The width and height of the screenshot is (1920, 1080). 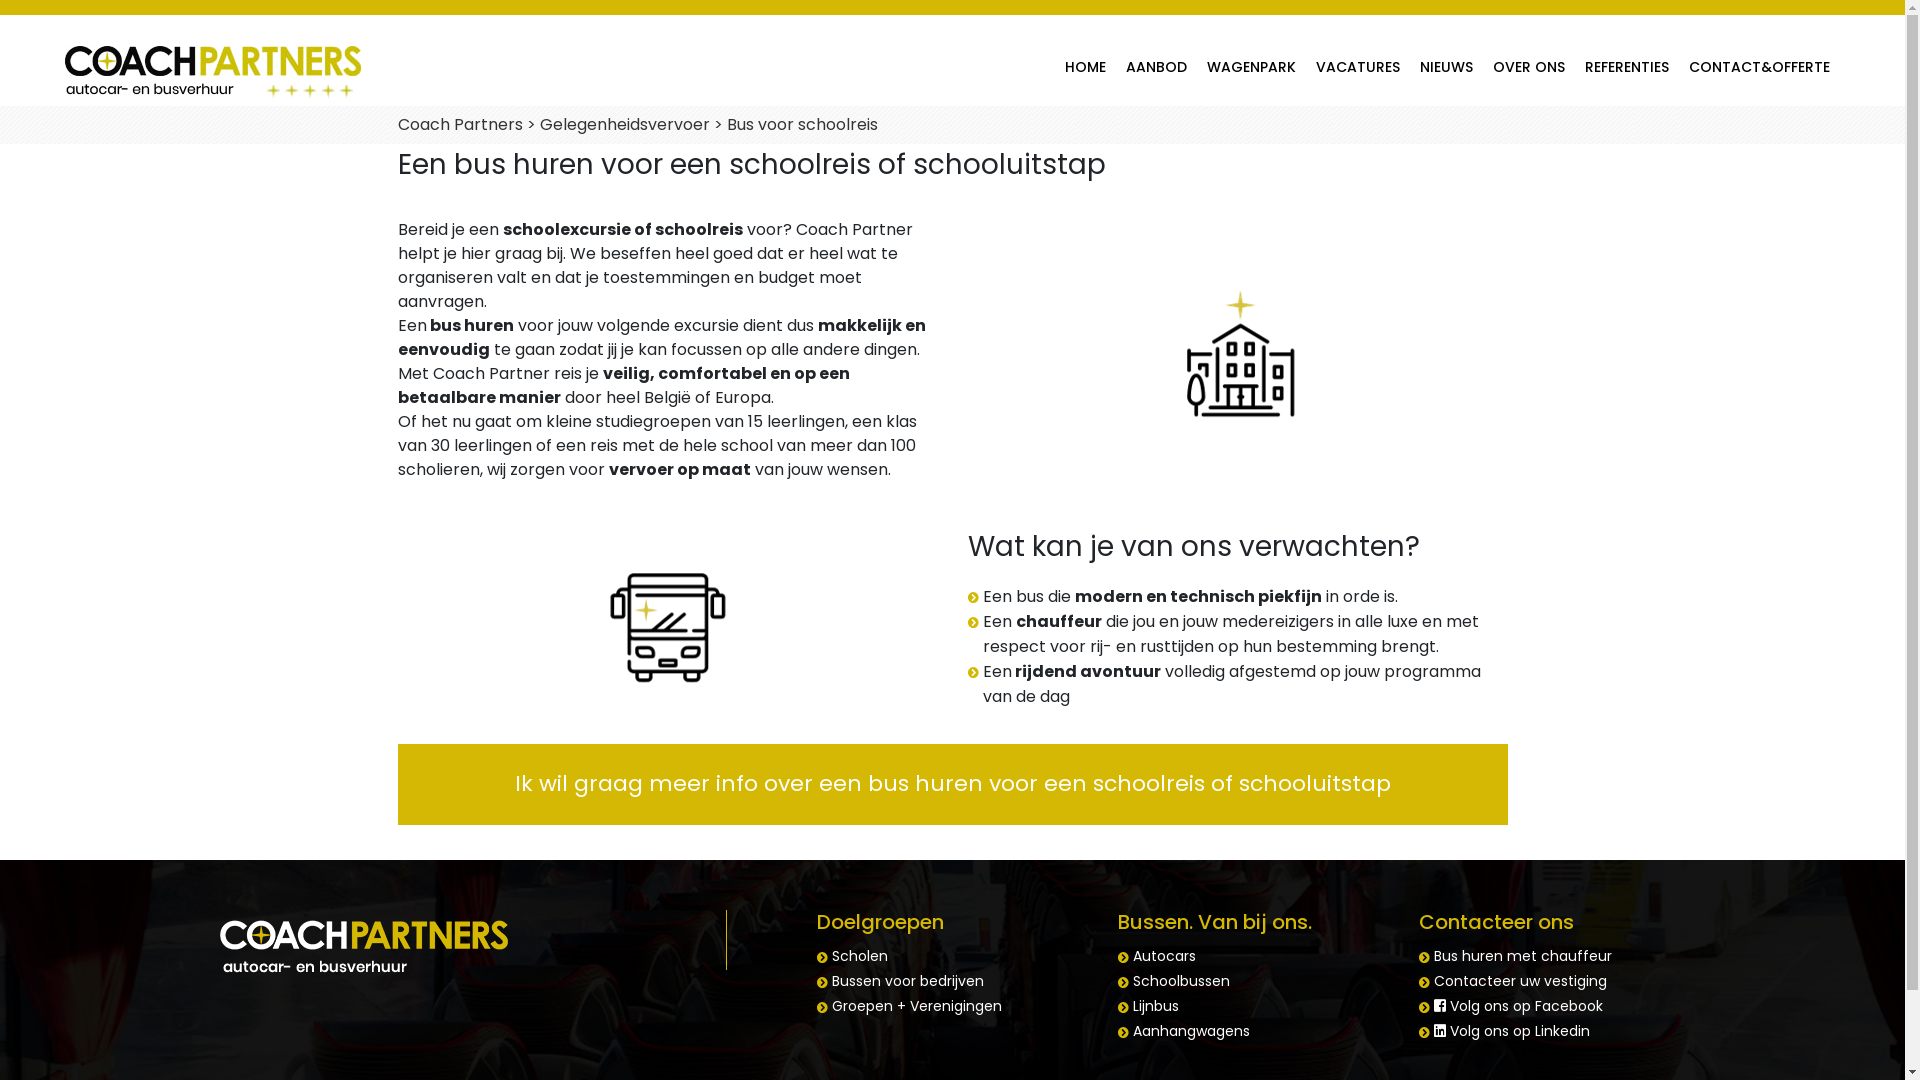 What do you see at coordinates (908, 981) in the screenshot?
I see `Bussen voor bedrijven` at bounding box center [908, 981].